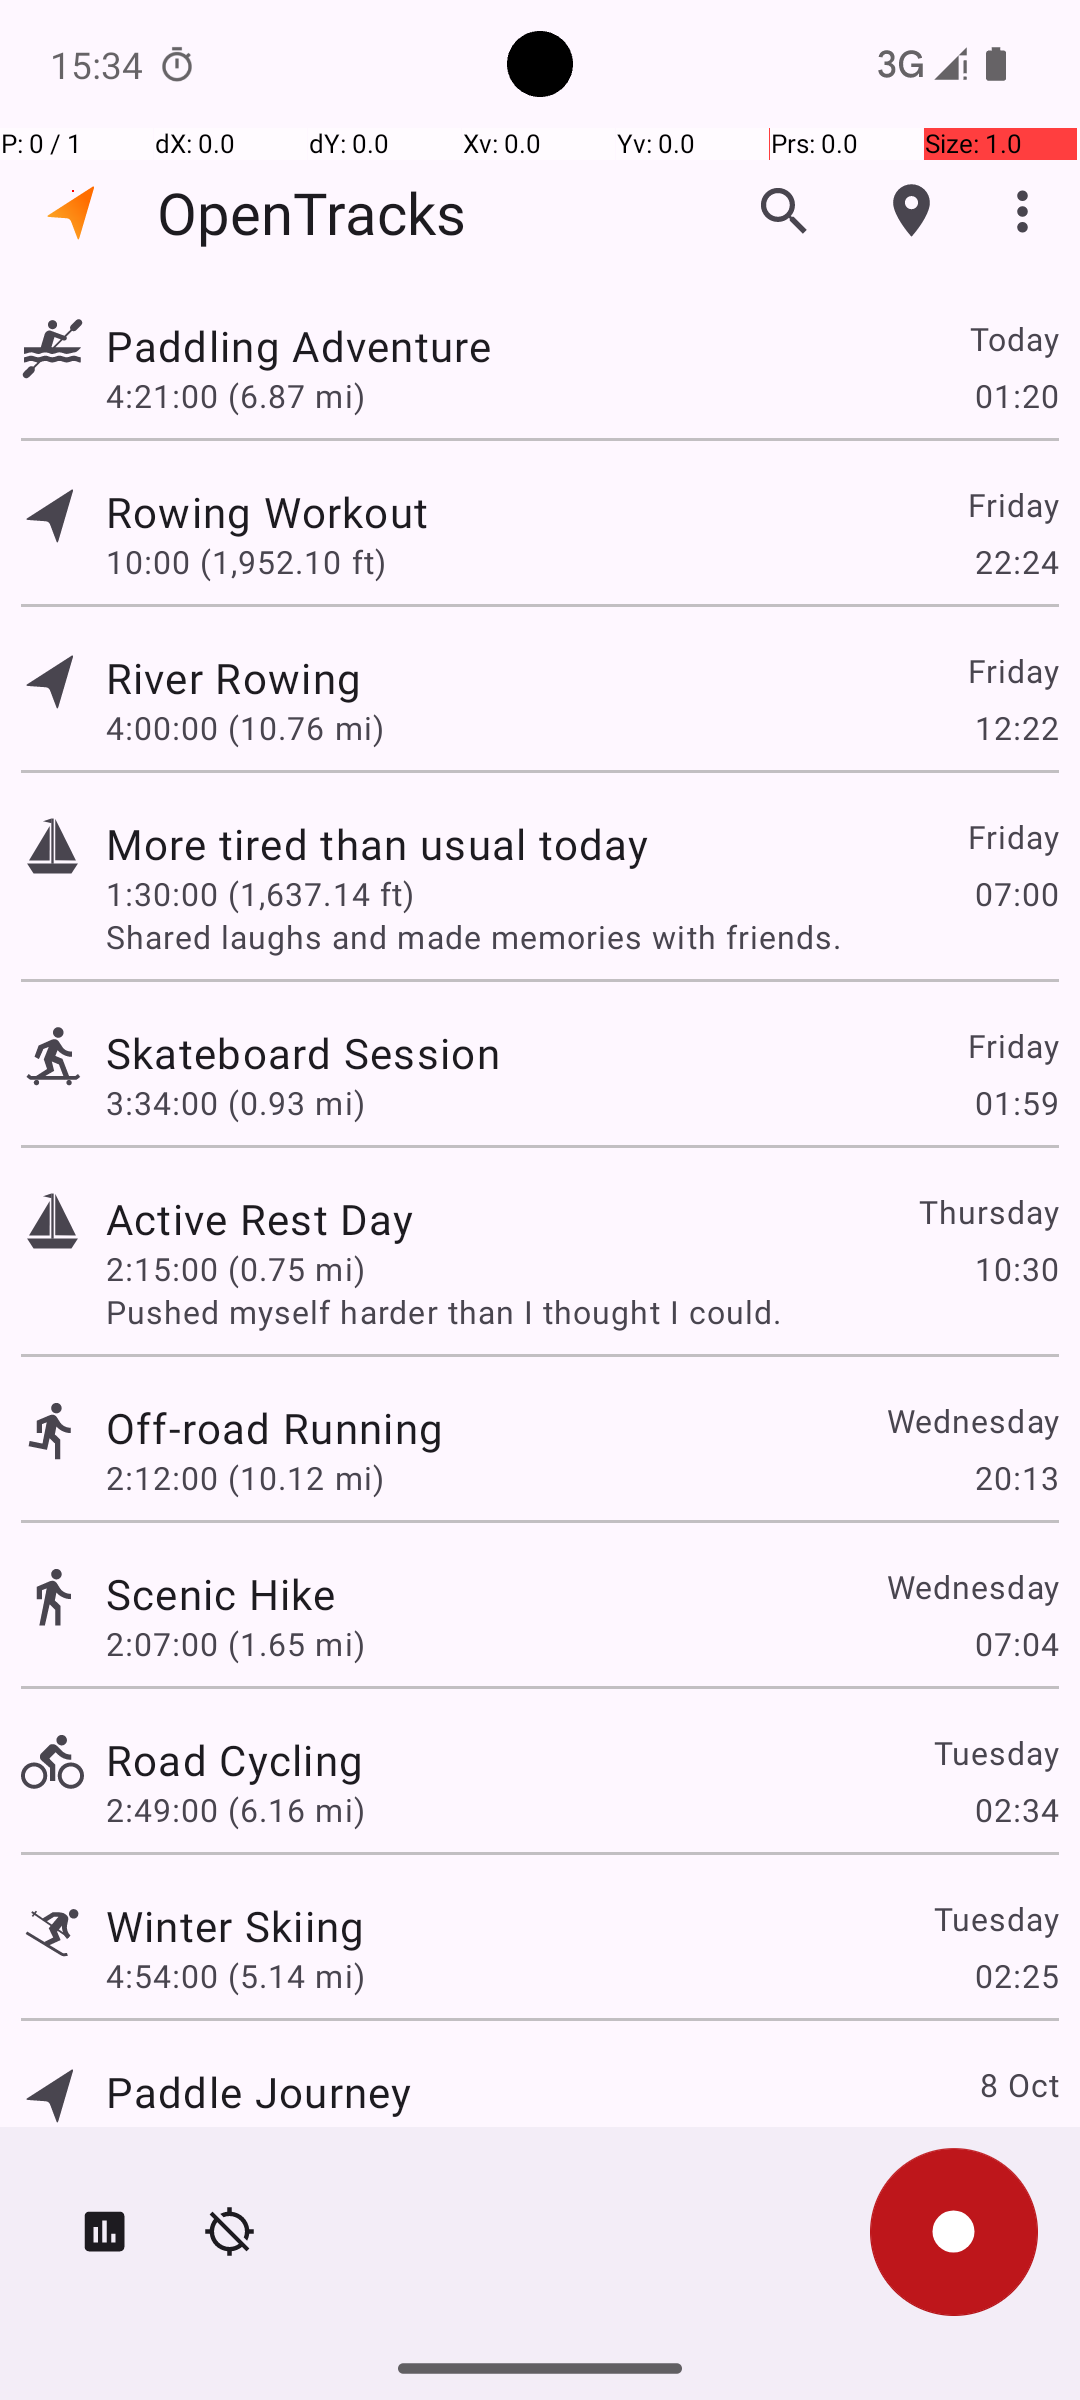 The image size is (1080, 2400). Describe the element at coordinates (582, 936) in the screenshot. I see `Shared laughs and made memories with friends.` at that location.